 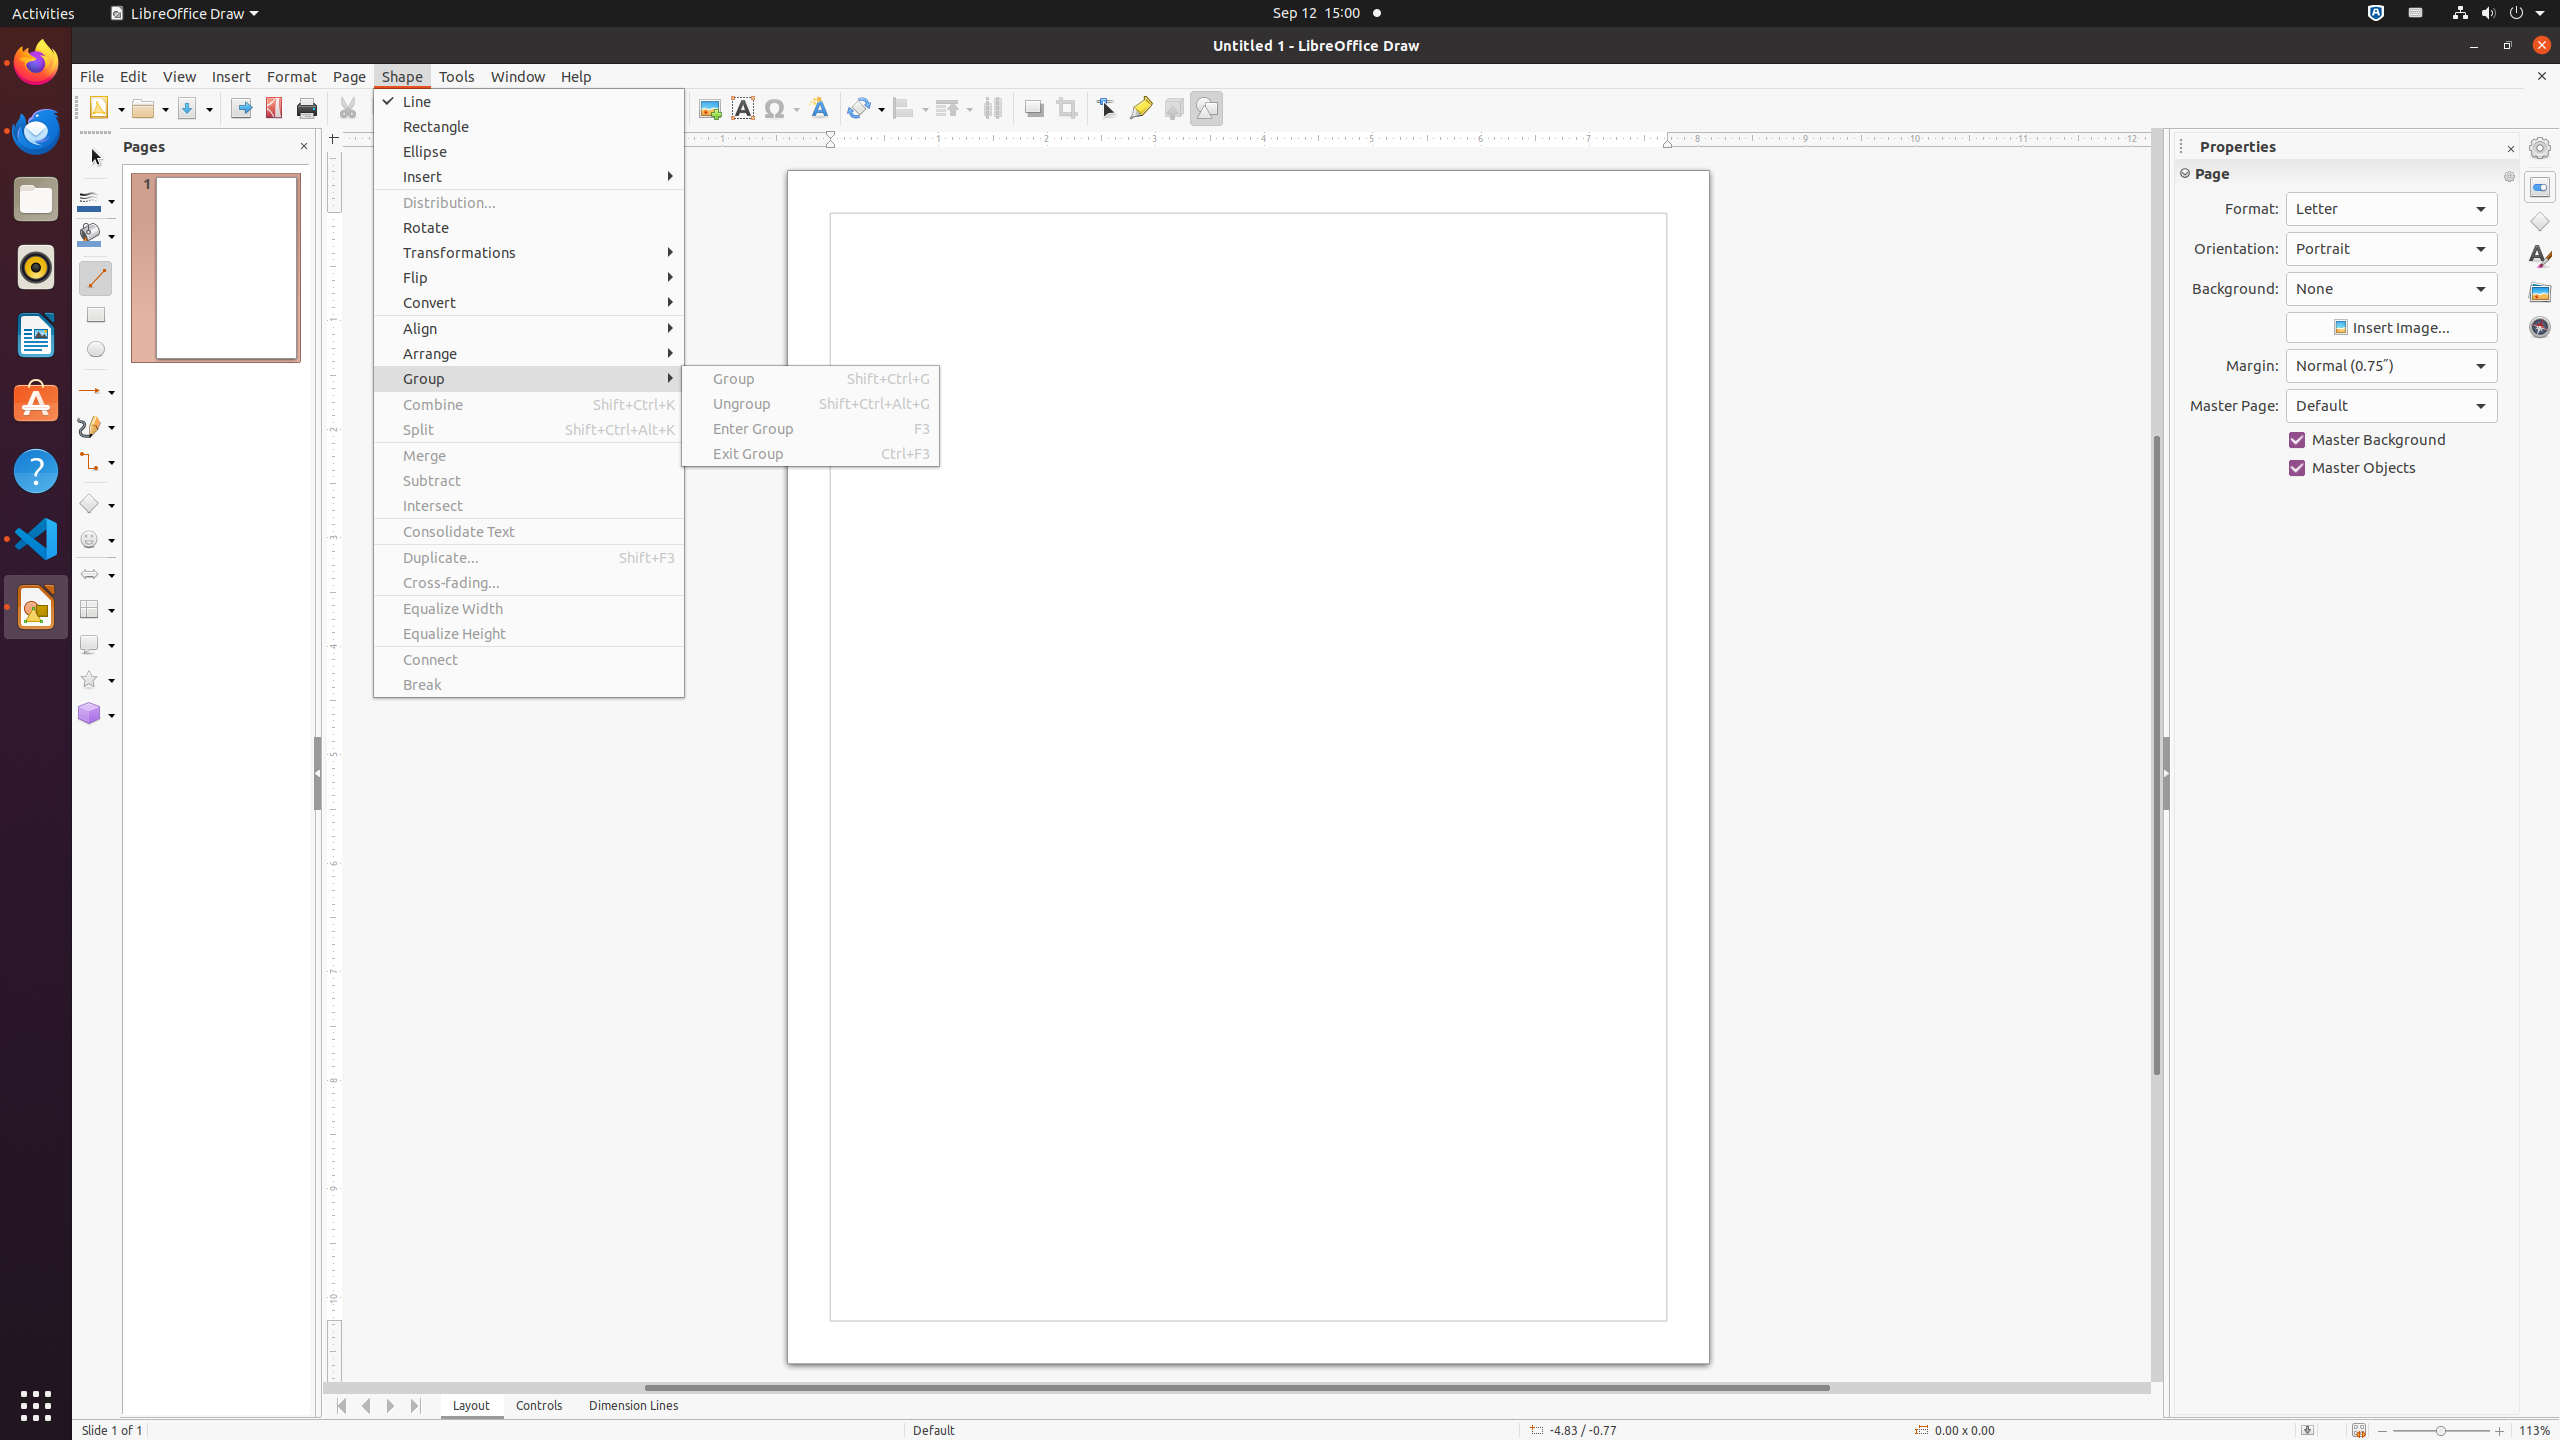 What do you see at coordinates (529, 252) in the screenshot?
I see `Transformations` at bounding box center [529, 252].